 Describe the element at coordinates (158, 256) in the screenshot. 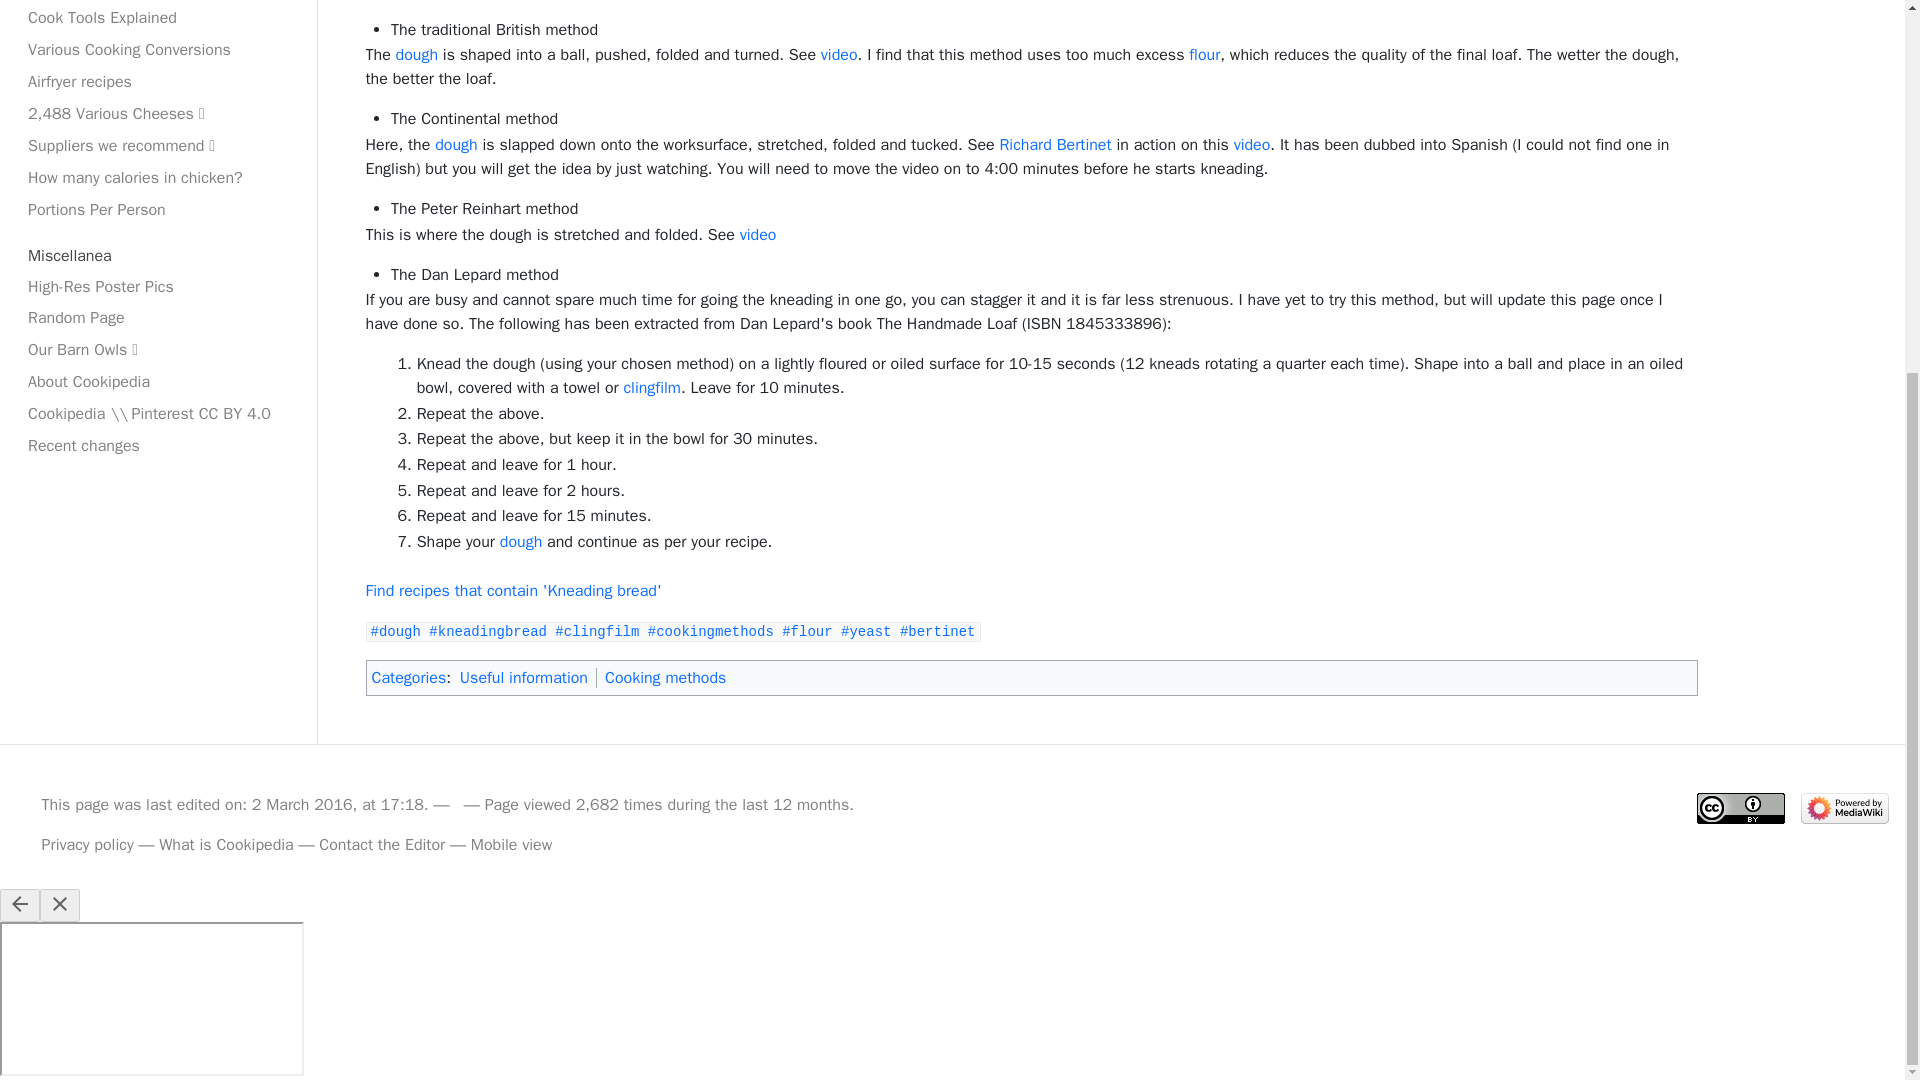

I see `Miscellanea` at that location.